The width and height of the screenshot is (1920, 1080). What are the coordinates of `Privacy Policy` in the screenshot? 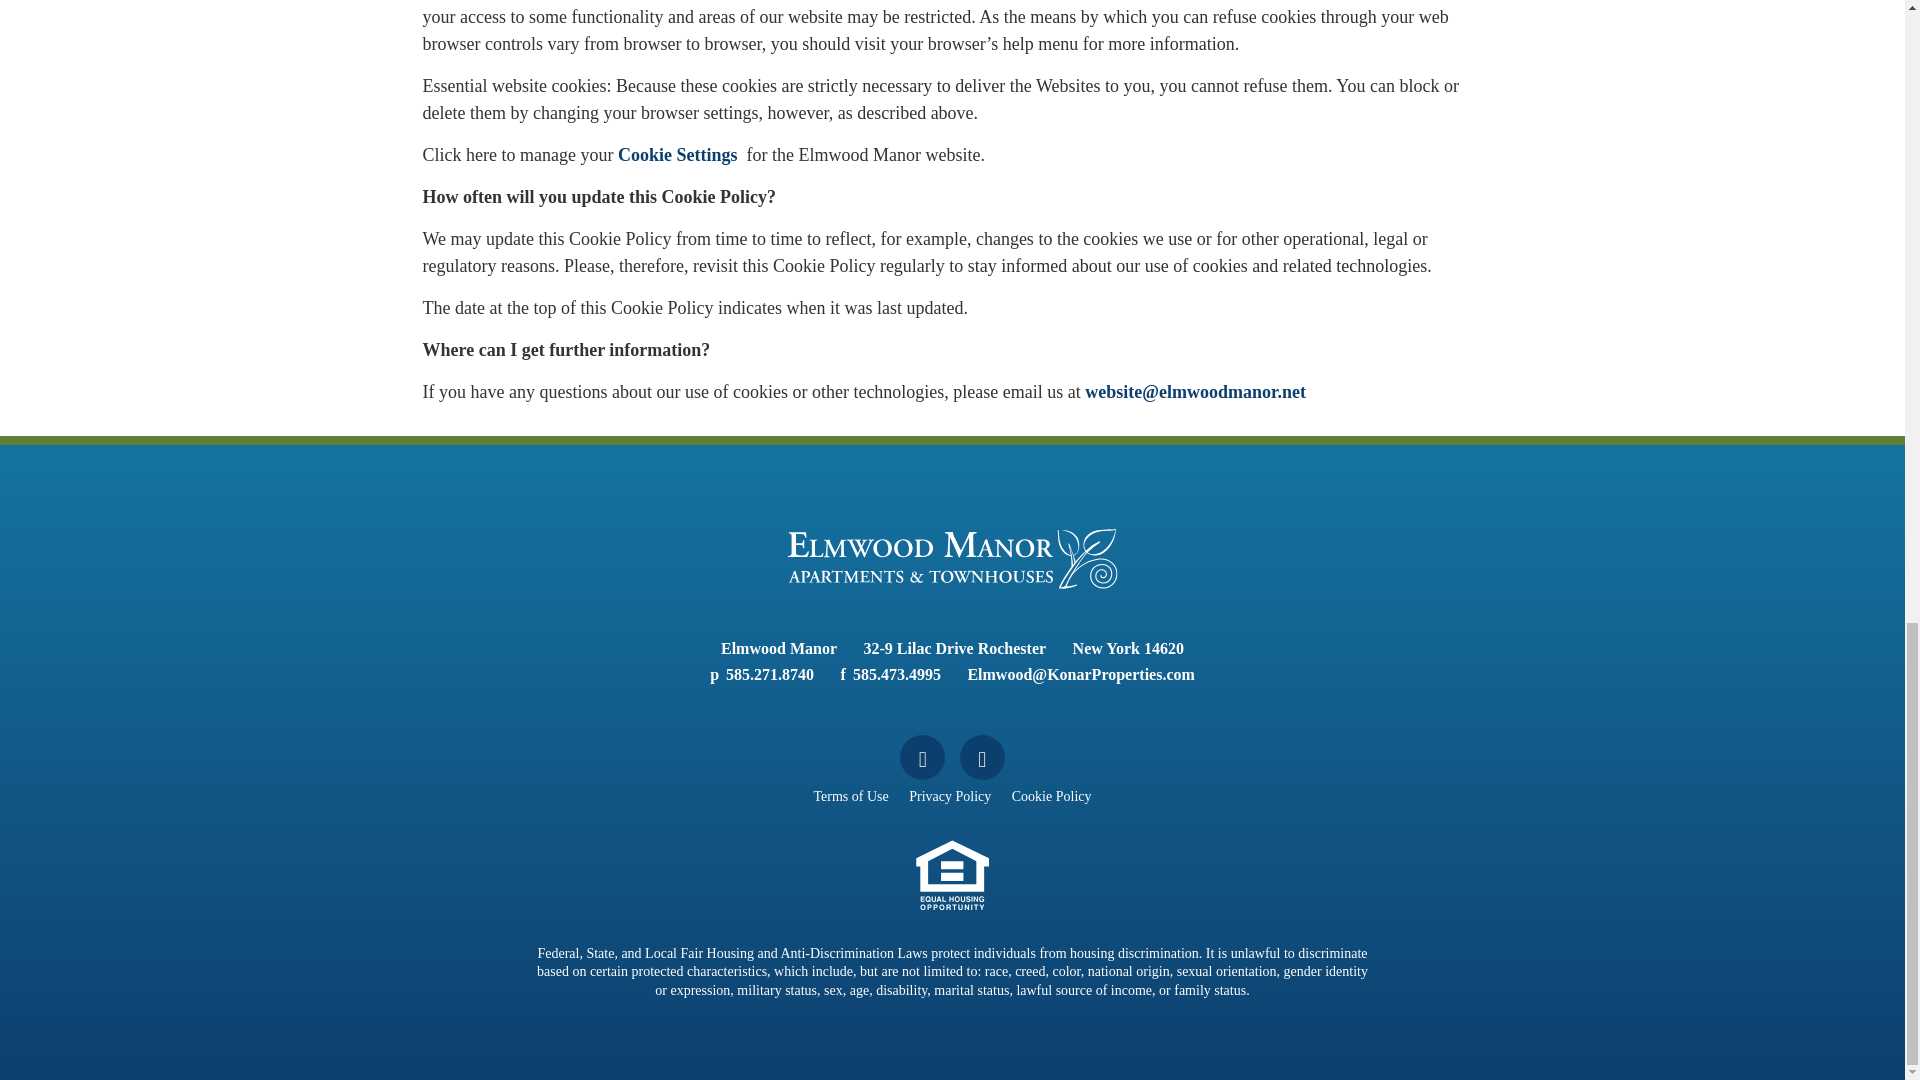 It's located at (949, 796).